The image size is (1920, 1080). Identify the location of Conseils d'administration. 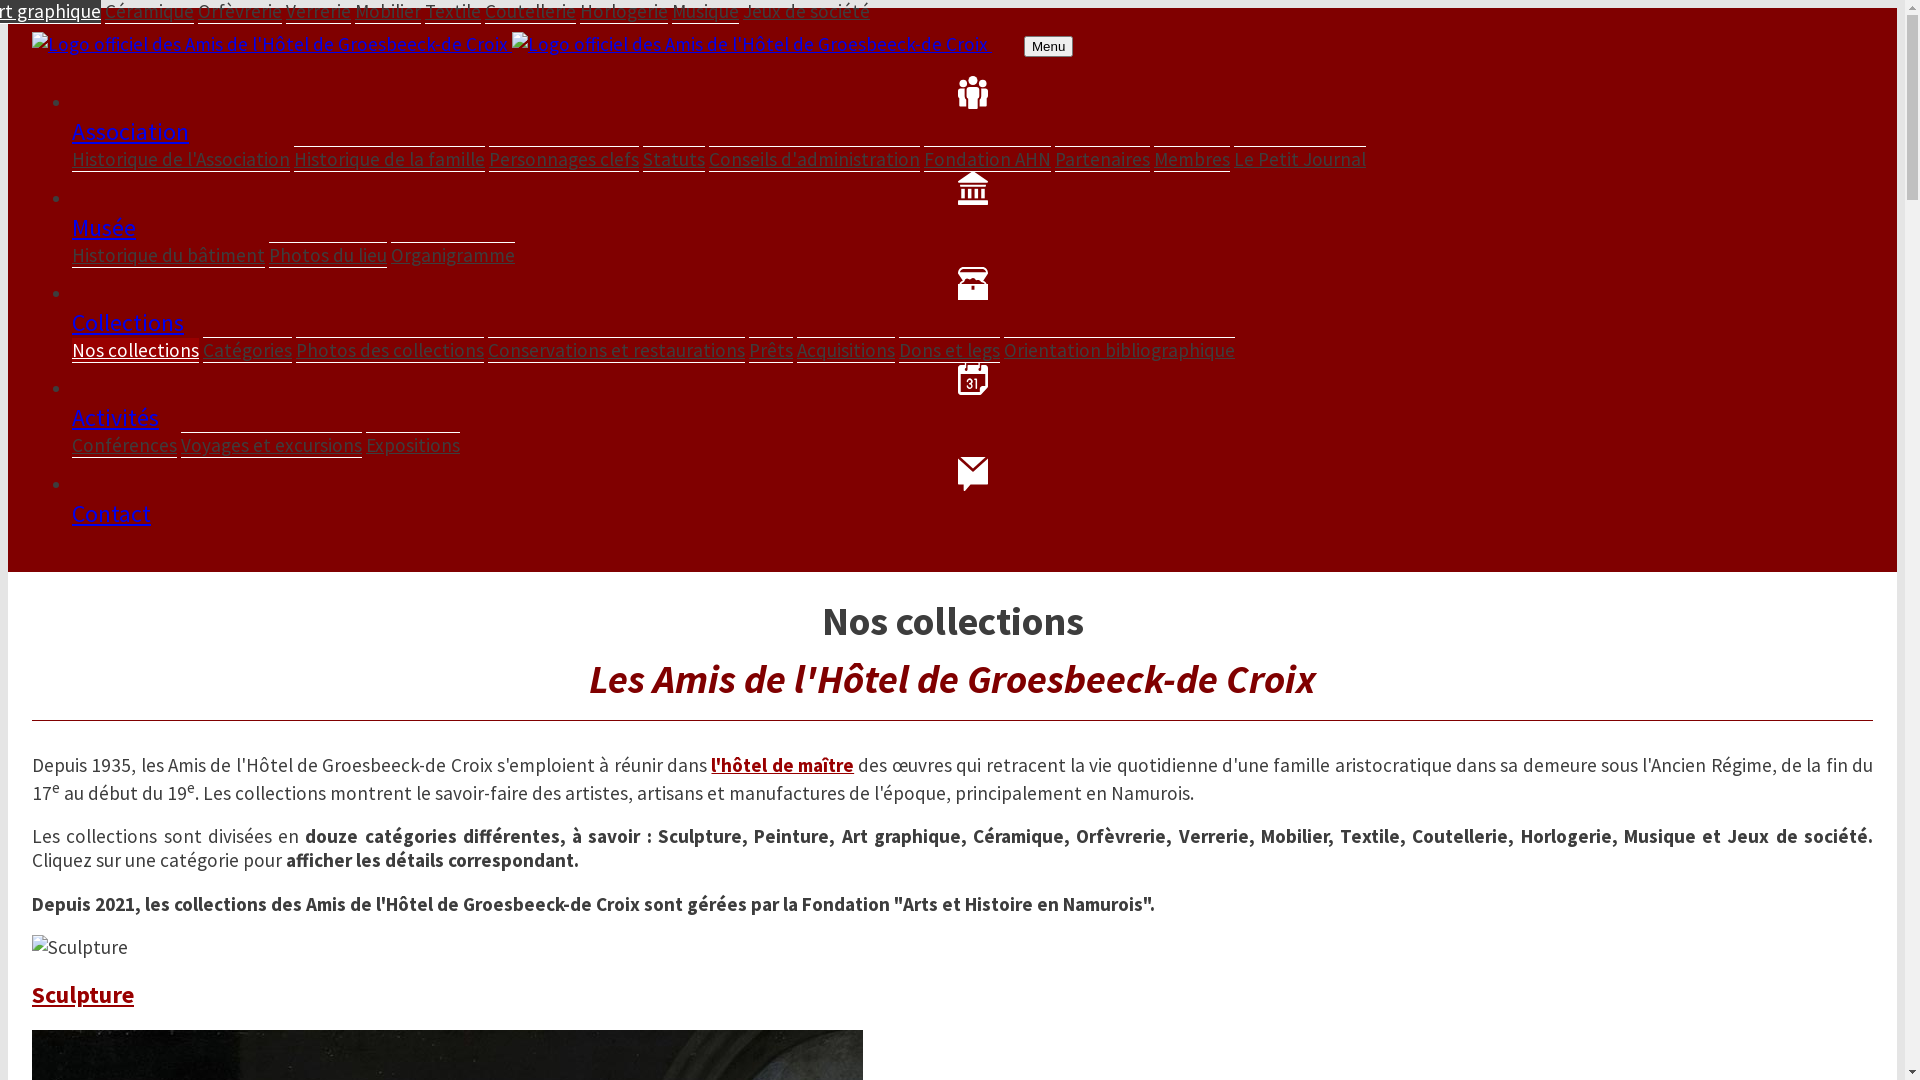
(814, 159).